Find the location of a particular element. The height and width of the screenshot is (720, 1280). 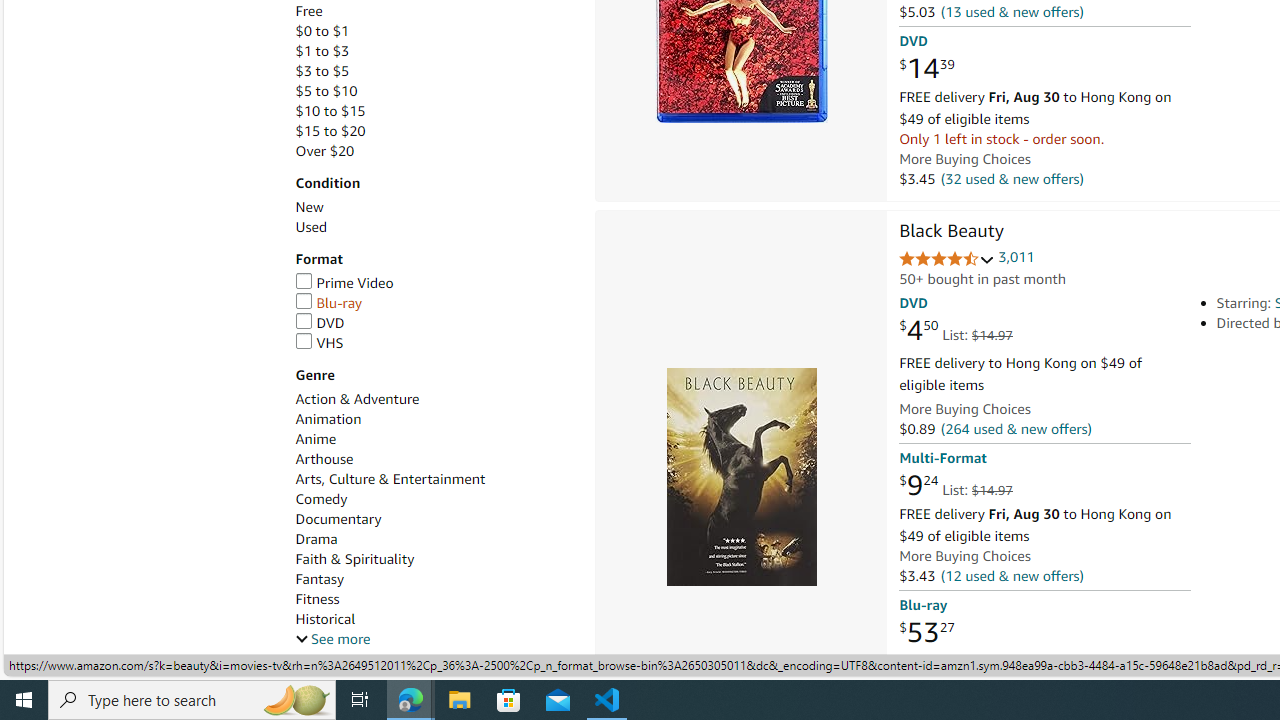

$14.39 is located at coordinates (926, 69).